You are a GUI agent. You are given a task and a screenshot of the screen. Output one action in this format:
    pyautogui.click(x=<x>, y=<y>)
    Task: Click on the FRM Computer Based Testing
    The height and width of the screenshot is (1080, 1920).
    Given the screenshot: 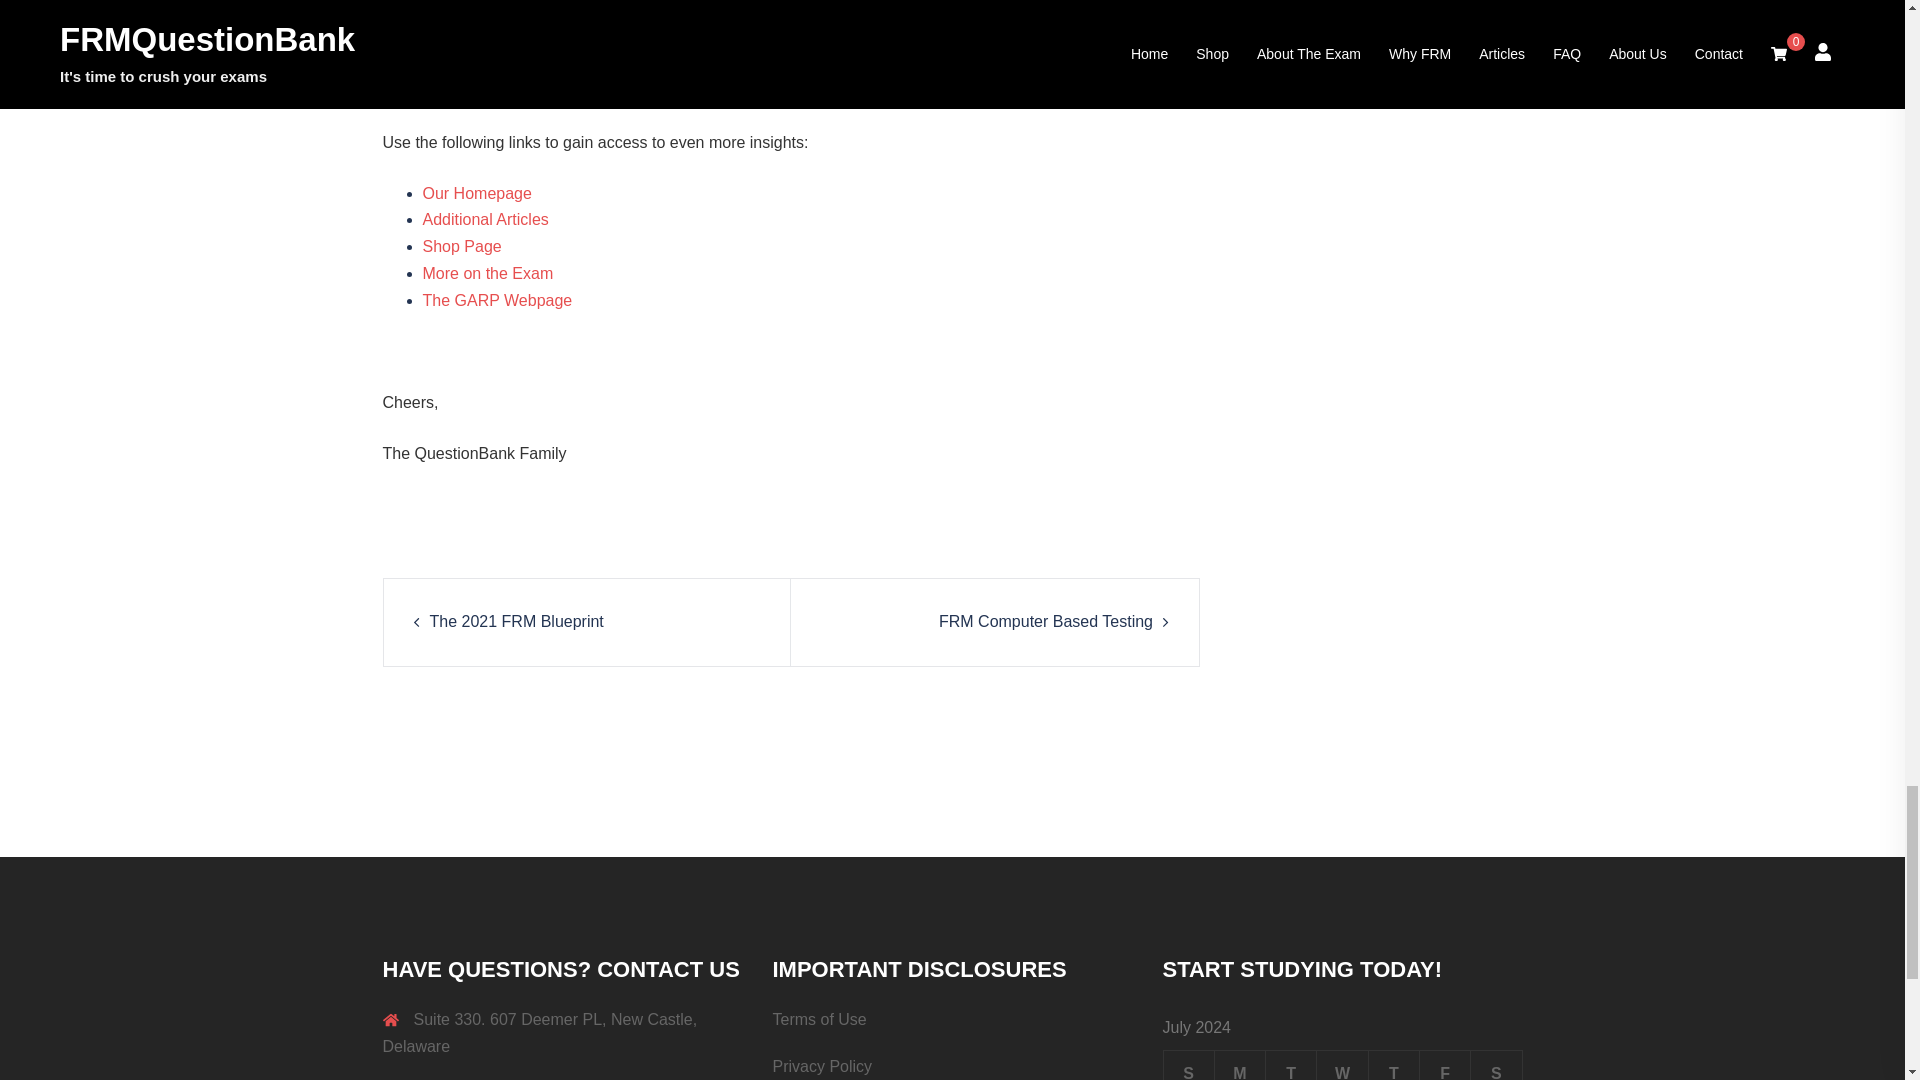 What is the action you would take?
    pyautogui.click(x=1046, y=621)
    